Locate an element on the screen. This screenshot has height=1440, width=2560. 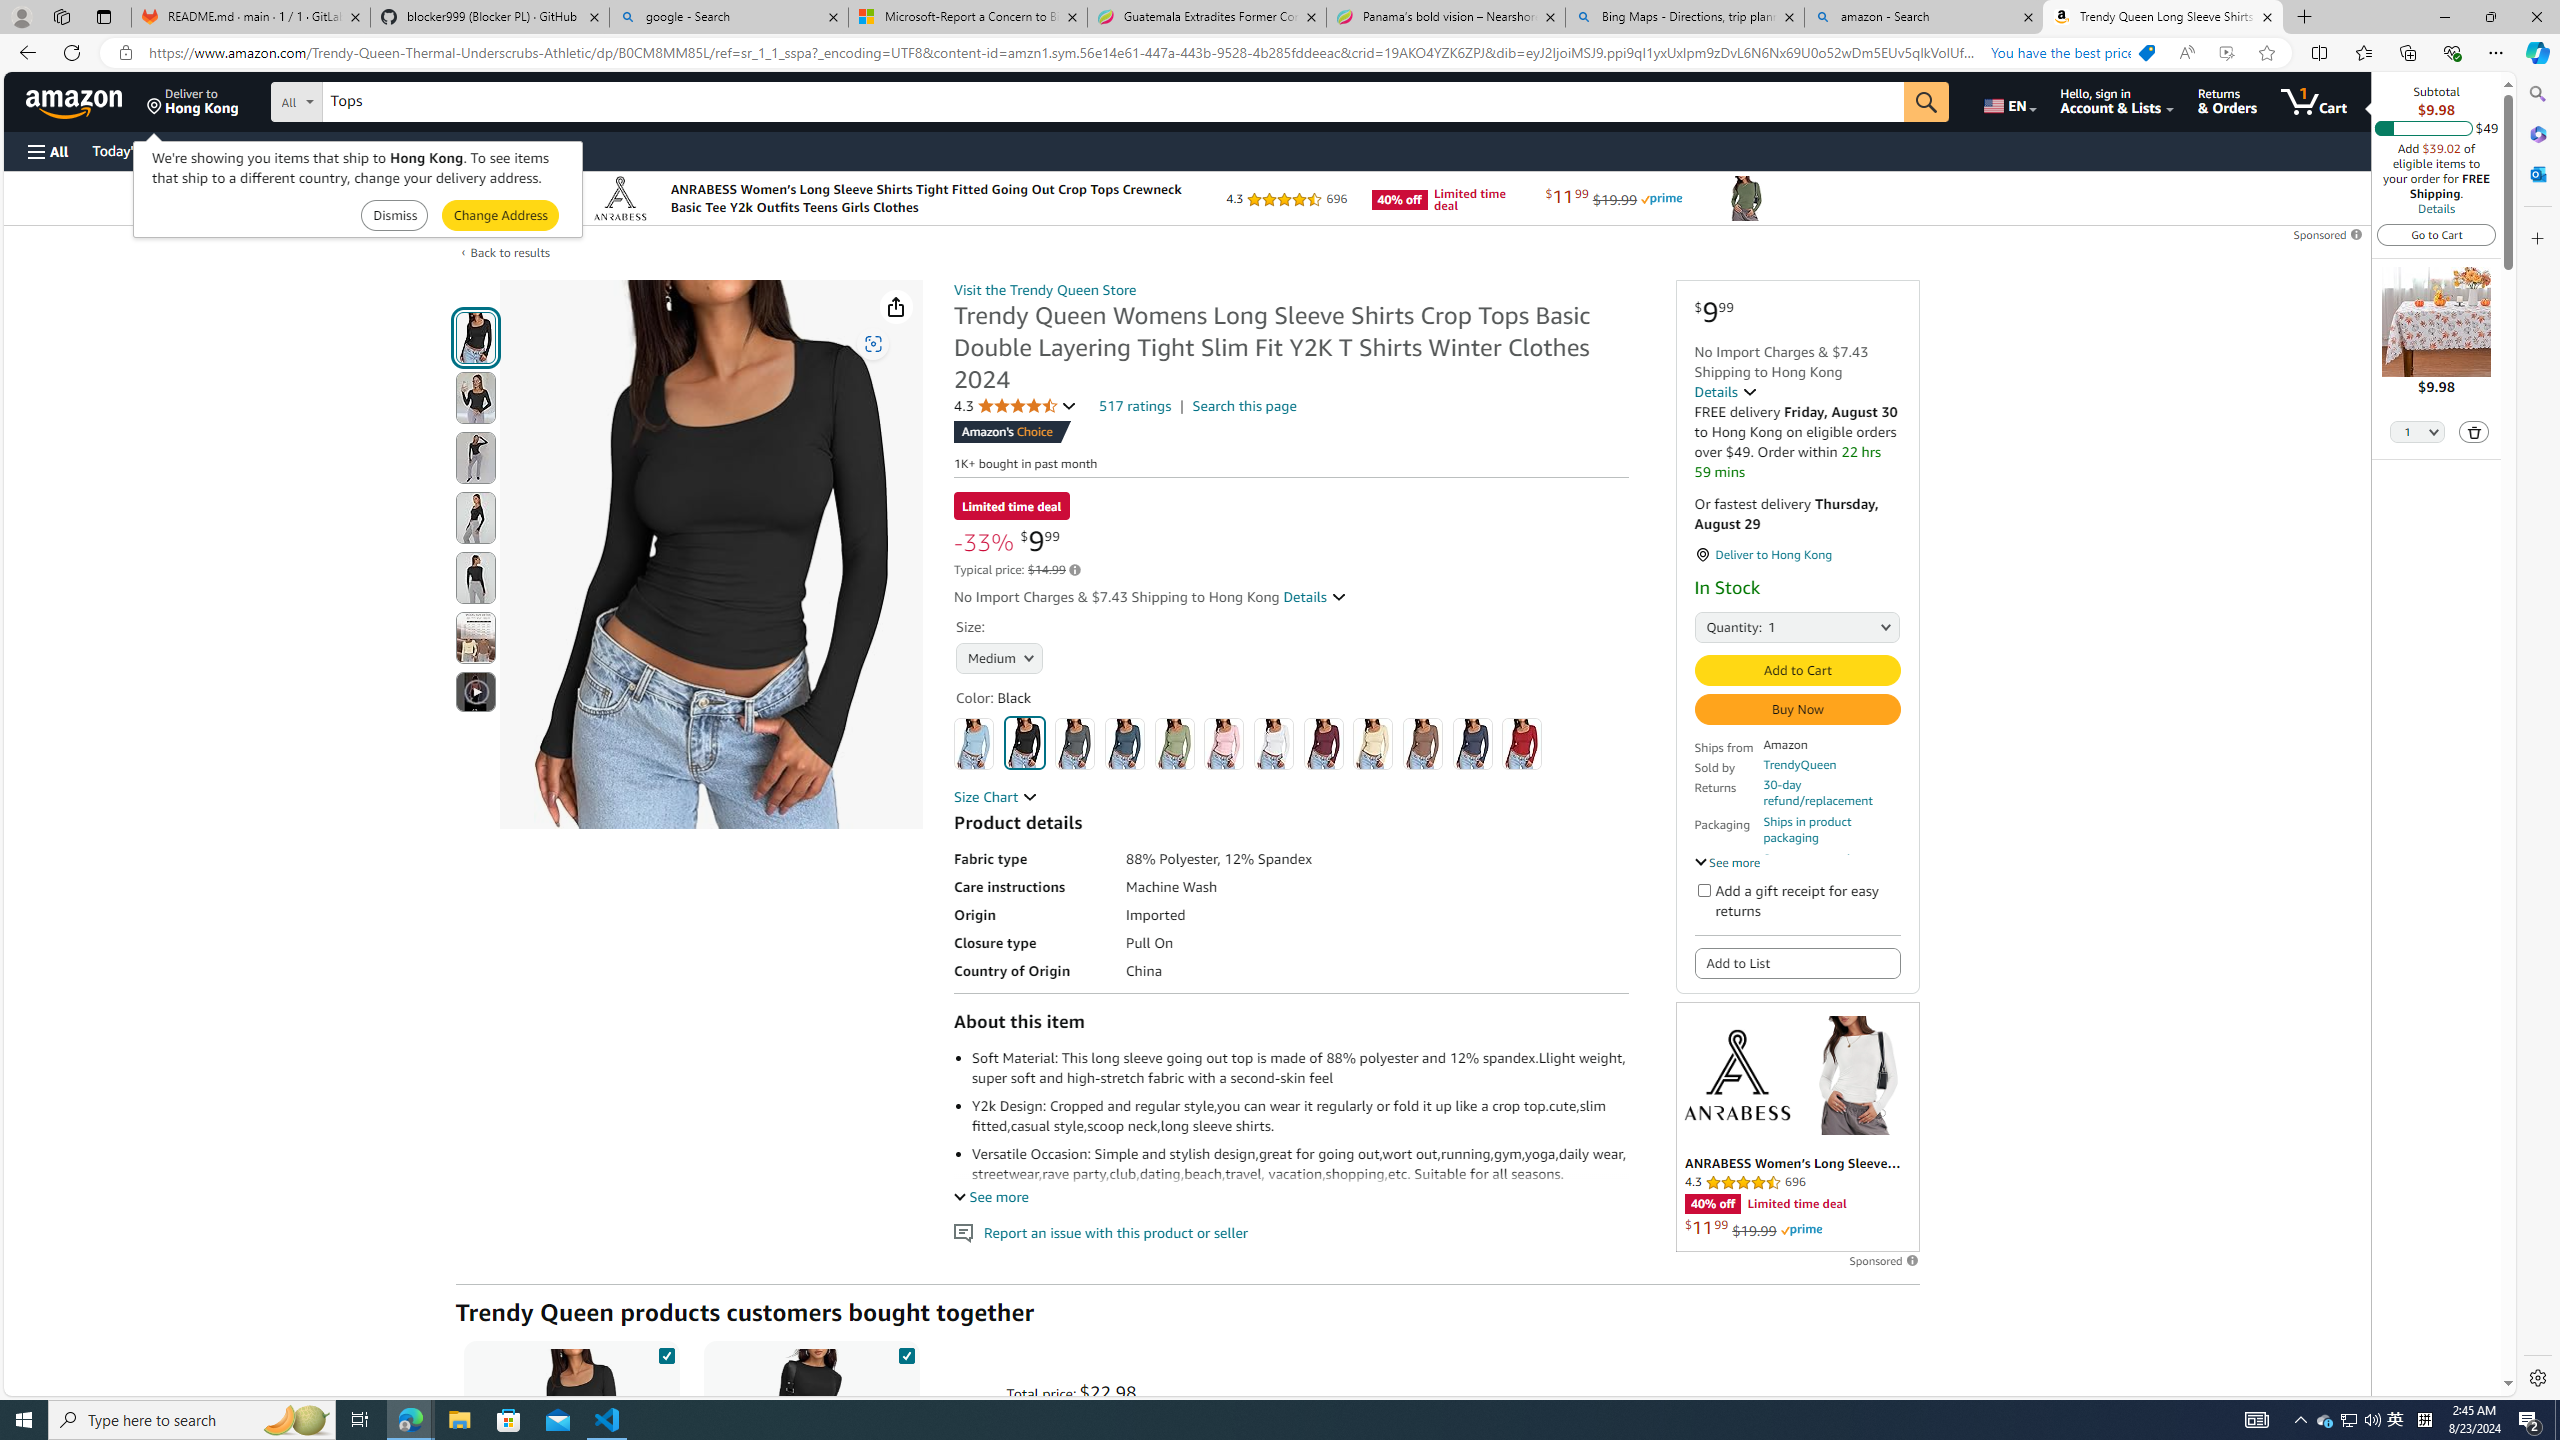
Search in is located at coordinates (371, 99).